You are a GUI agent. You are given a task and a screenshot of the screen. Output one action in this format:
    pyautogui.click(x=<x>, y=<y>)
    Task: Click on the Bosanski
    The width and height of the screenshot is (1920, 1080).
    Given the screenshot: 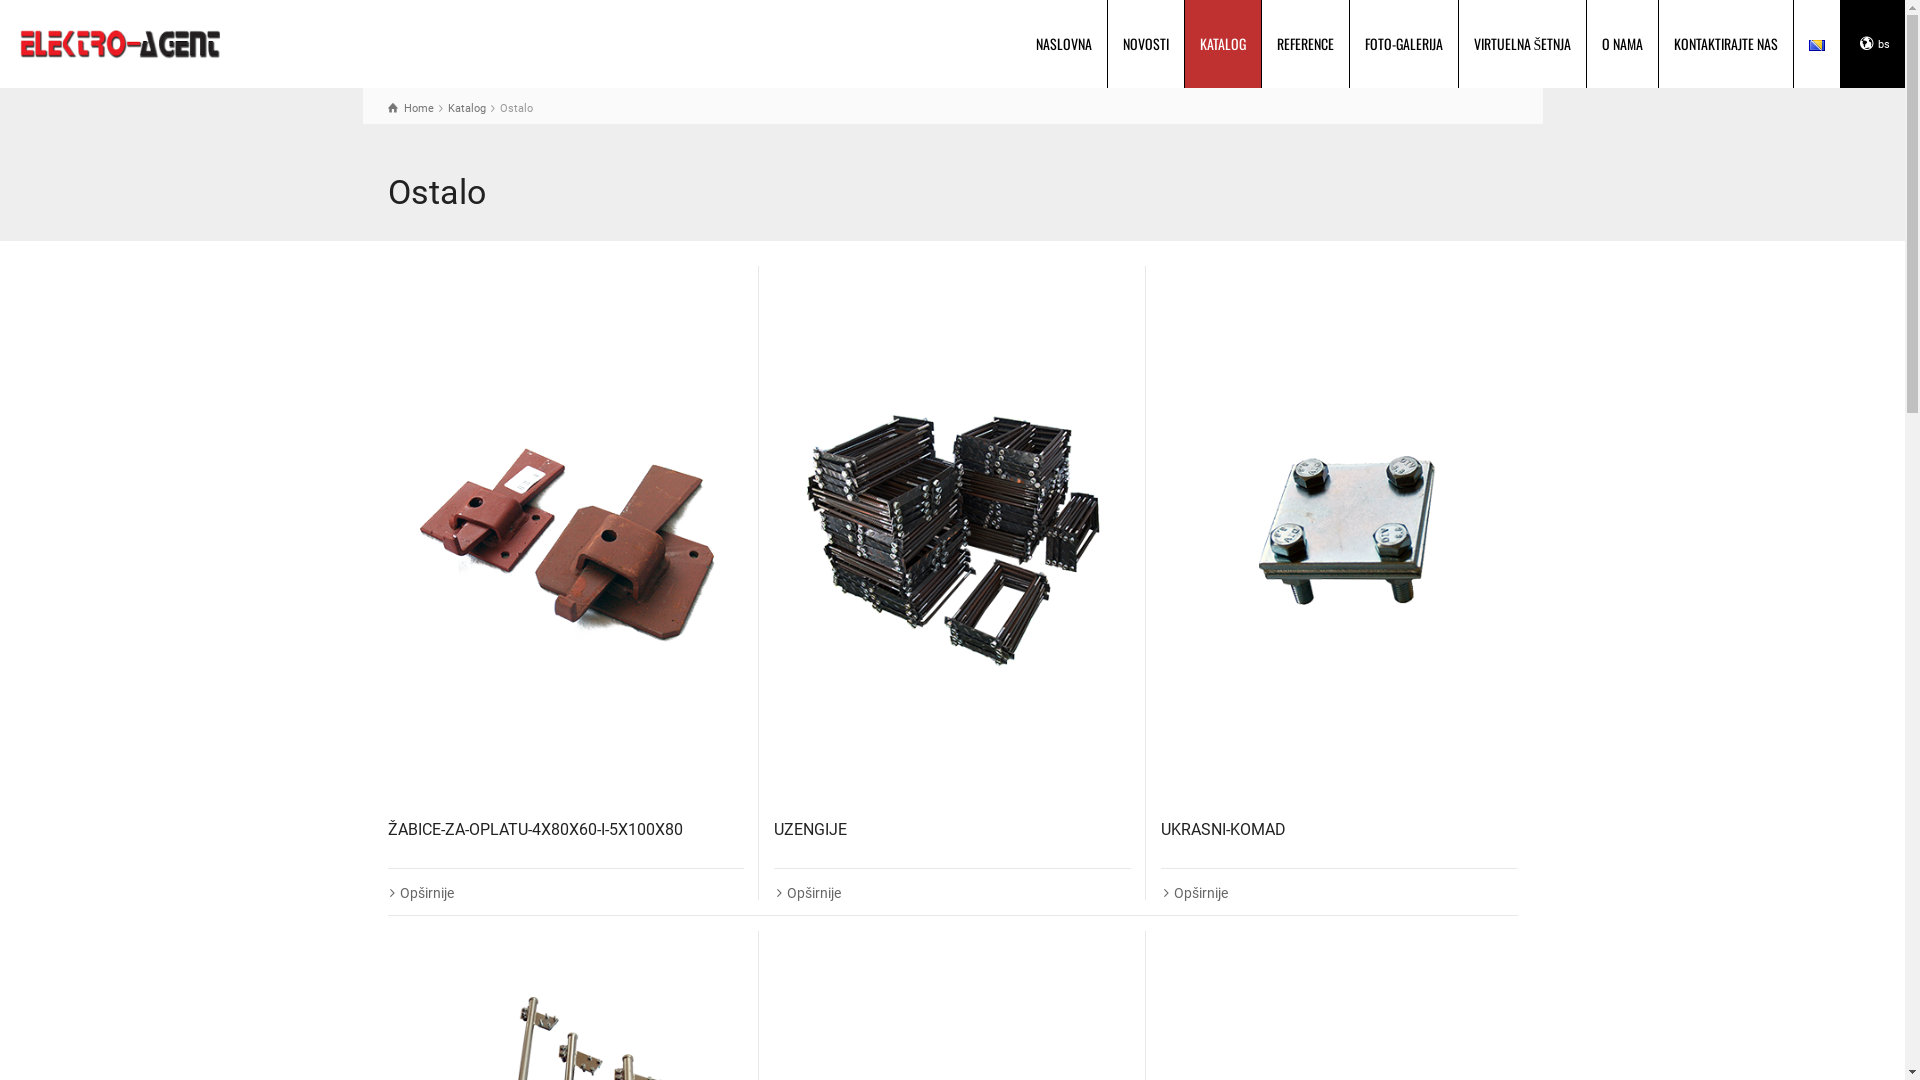 What is the action you would take?
    pyautogui.click(x=1817, y=46)
    